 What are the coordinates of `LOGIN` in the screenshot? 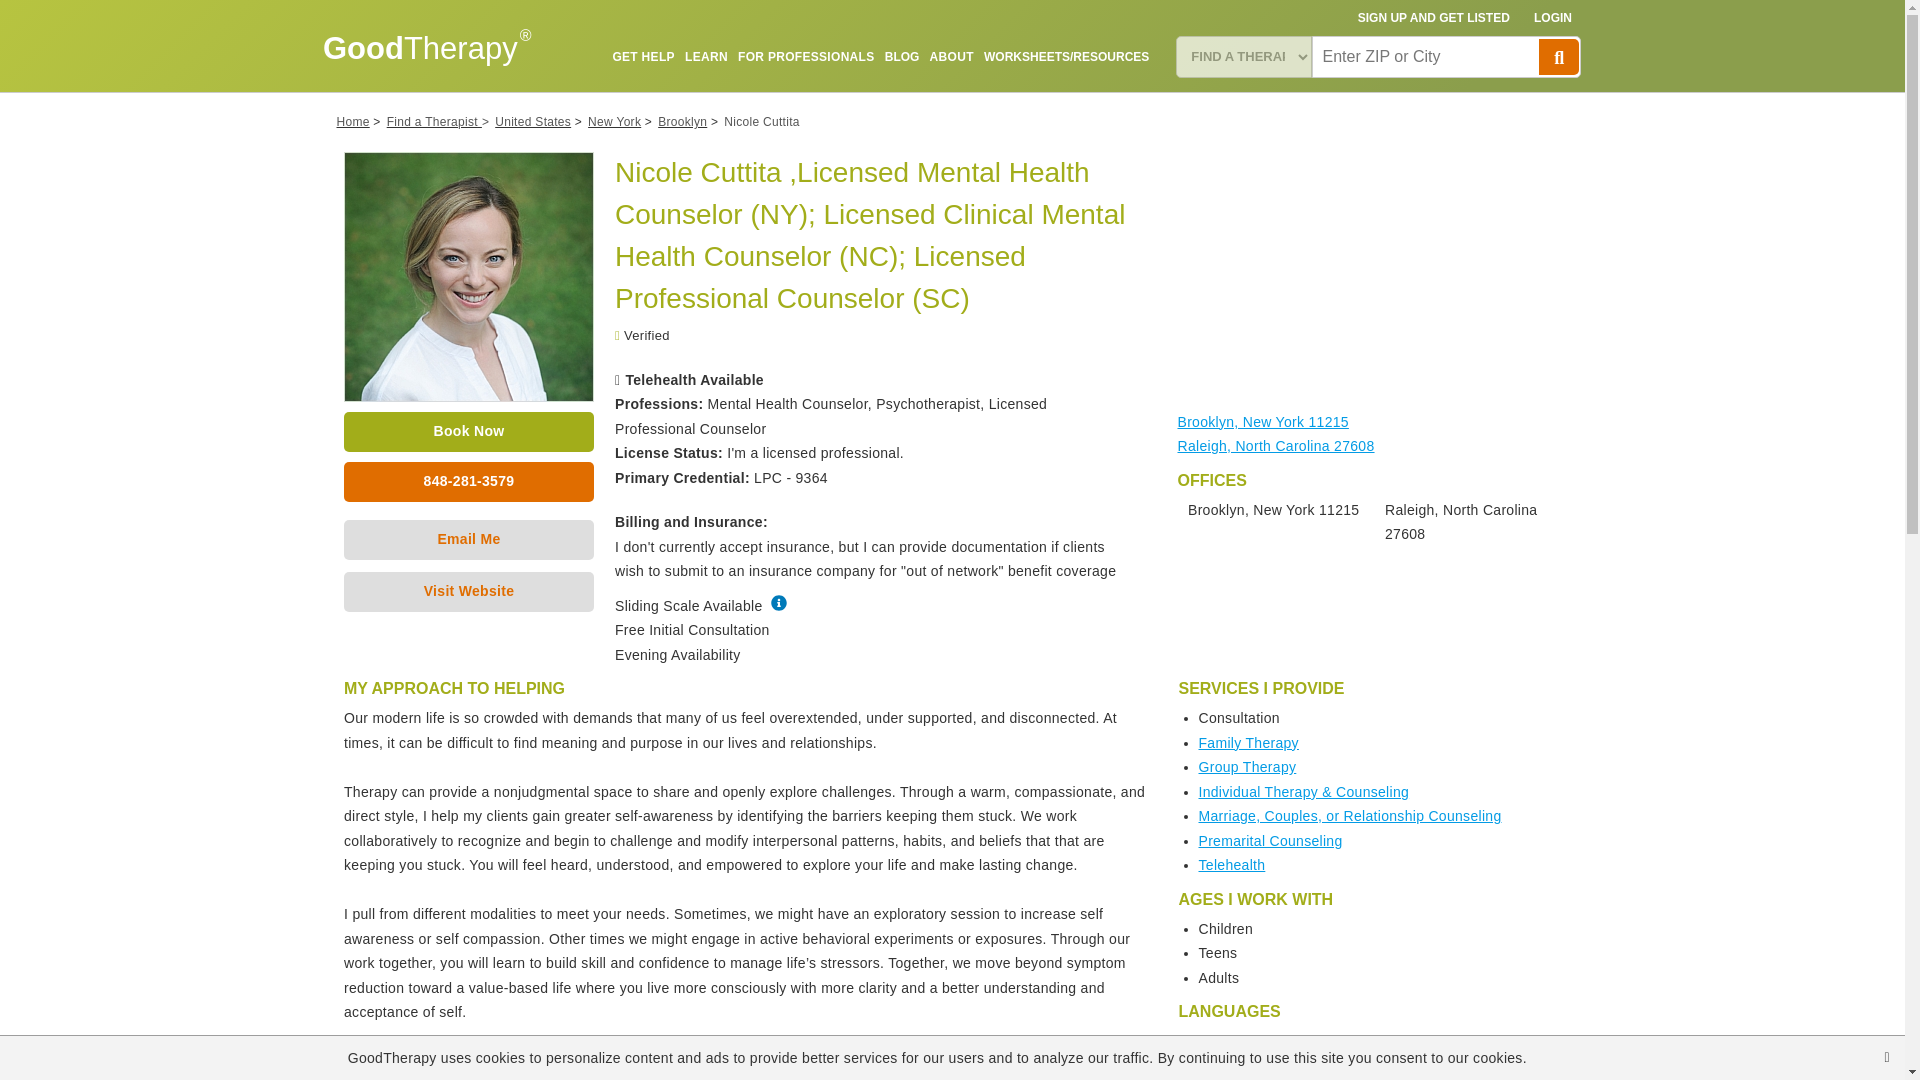 It's located at (1553, 18).